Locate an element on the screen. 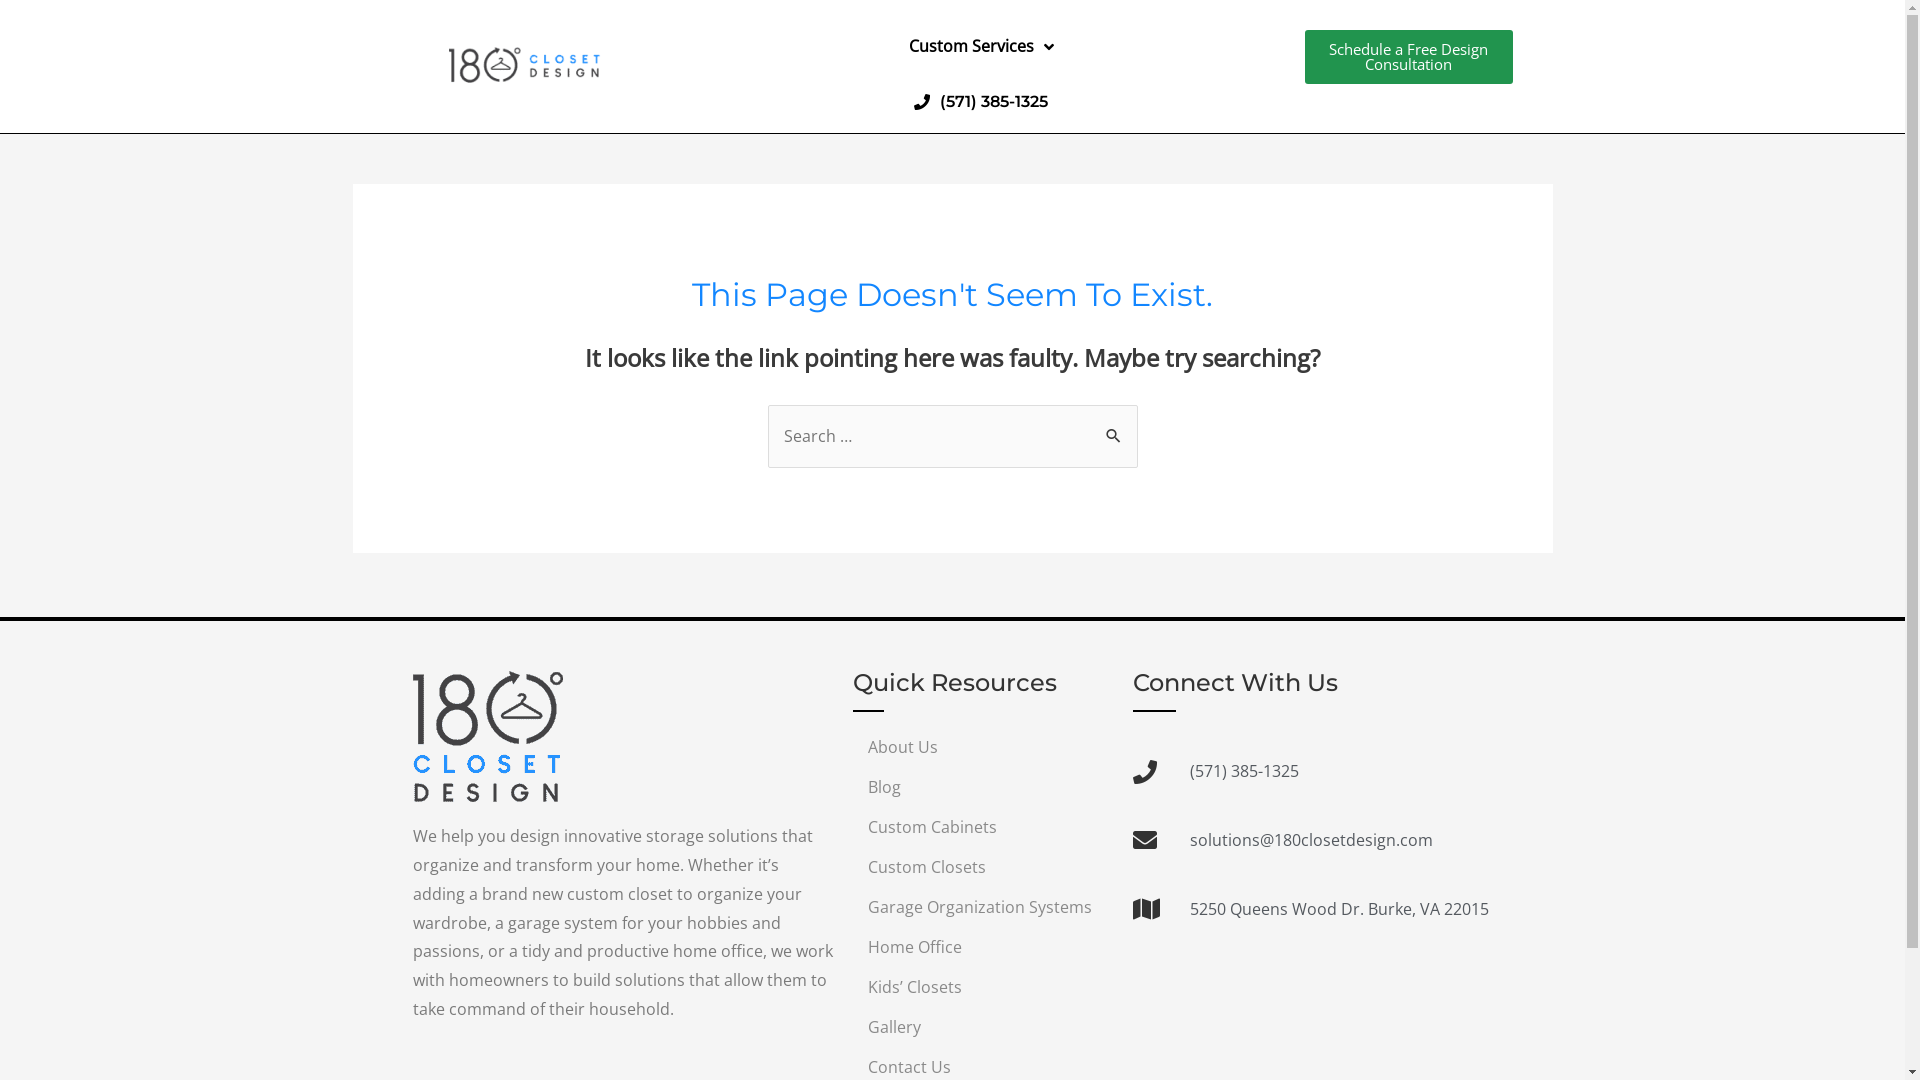 The width and height of the screenshot is (1920, 1080). Garage Organization Systems is located at coordinates (982, 907).